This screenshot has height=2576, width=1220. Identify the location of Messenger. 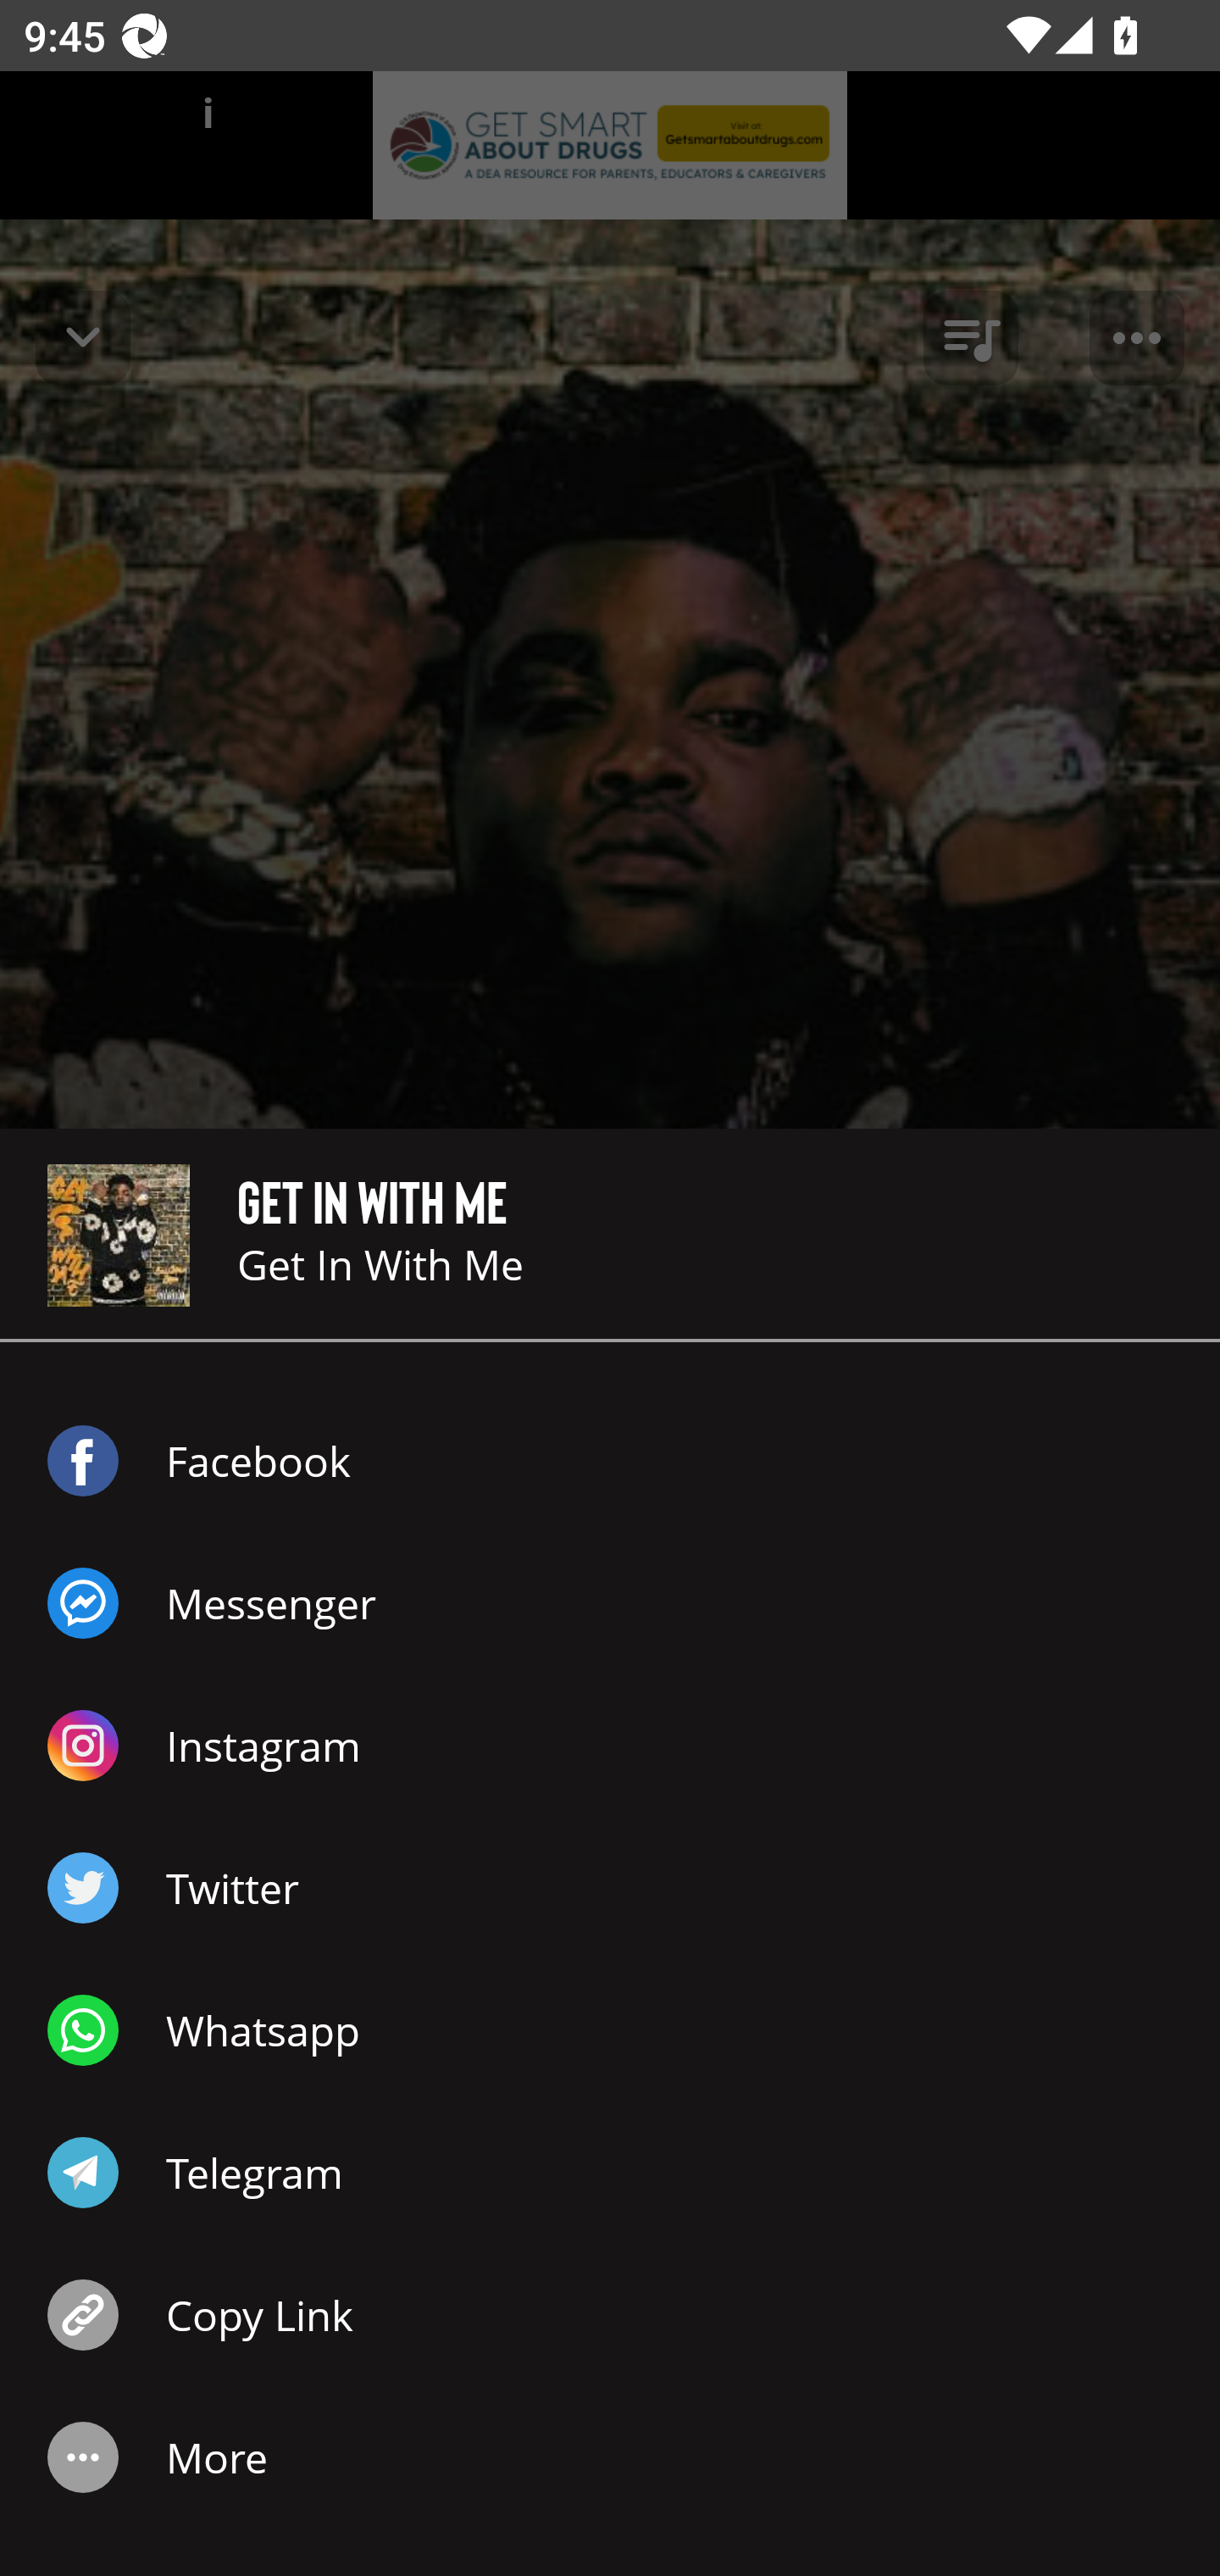
(610, 1603).